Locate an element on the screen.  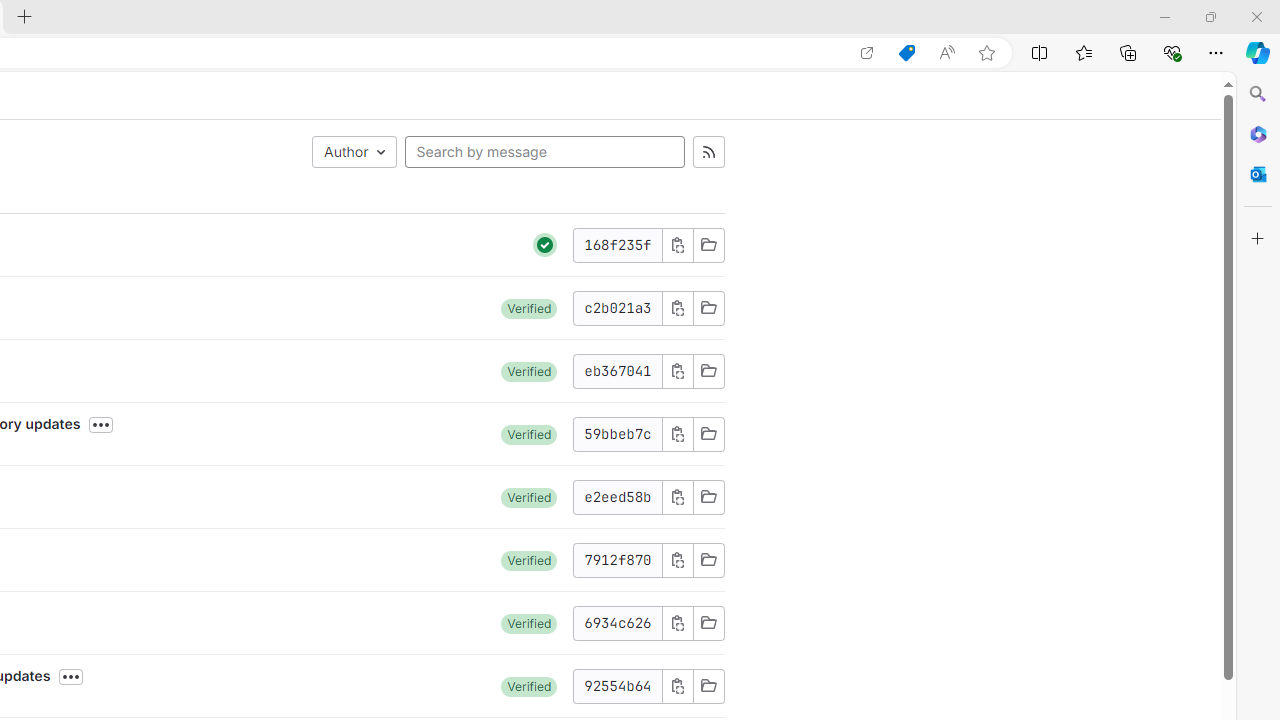
New Tab is located at coordinates (24, 18).